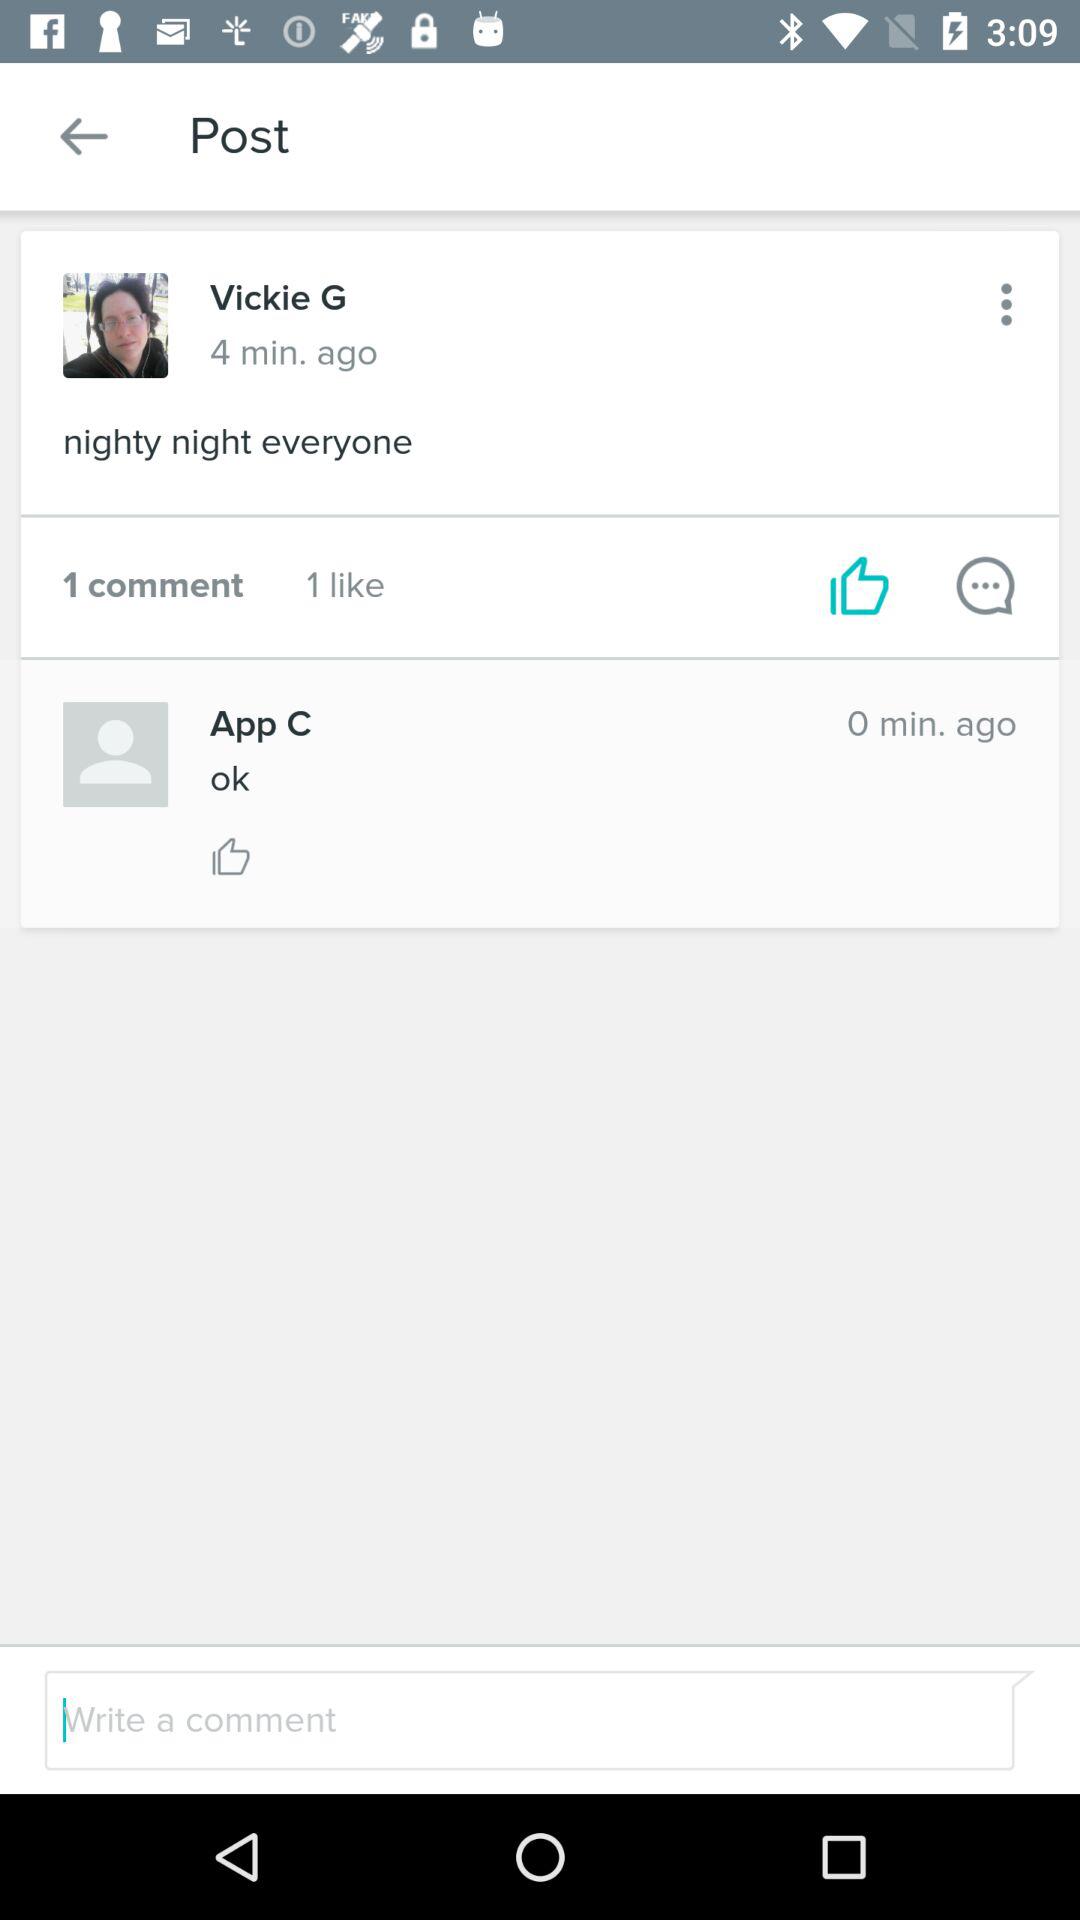  What do you see at coordinates (540, 448) in the screenshot?
I see `jump to the nighty night everyone item` at bounding box center [540, 448].